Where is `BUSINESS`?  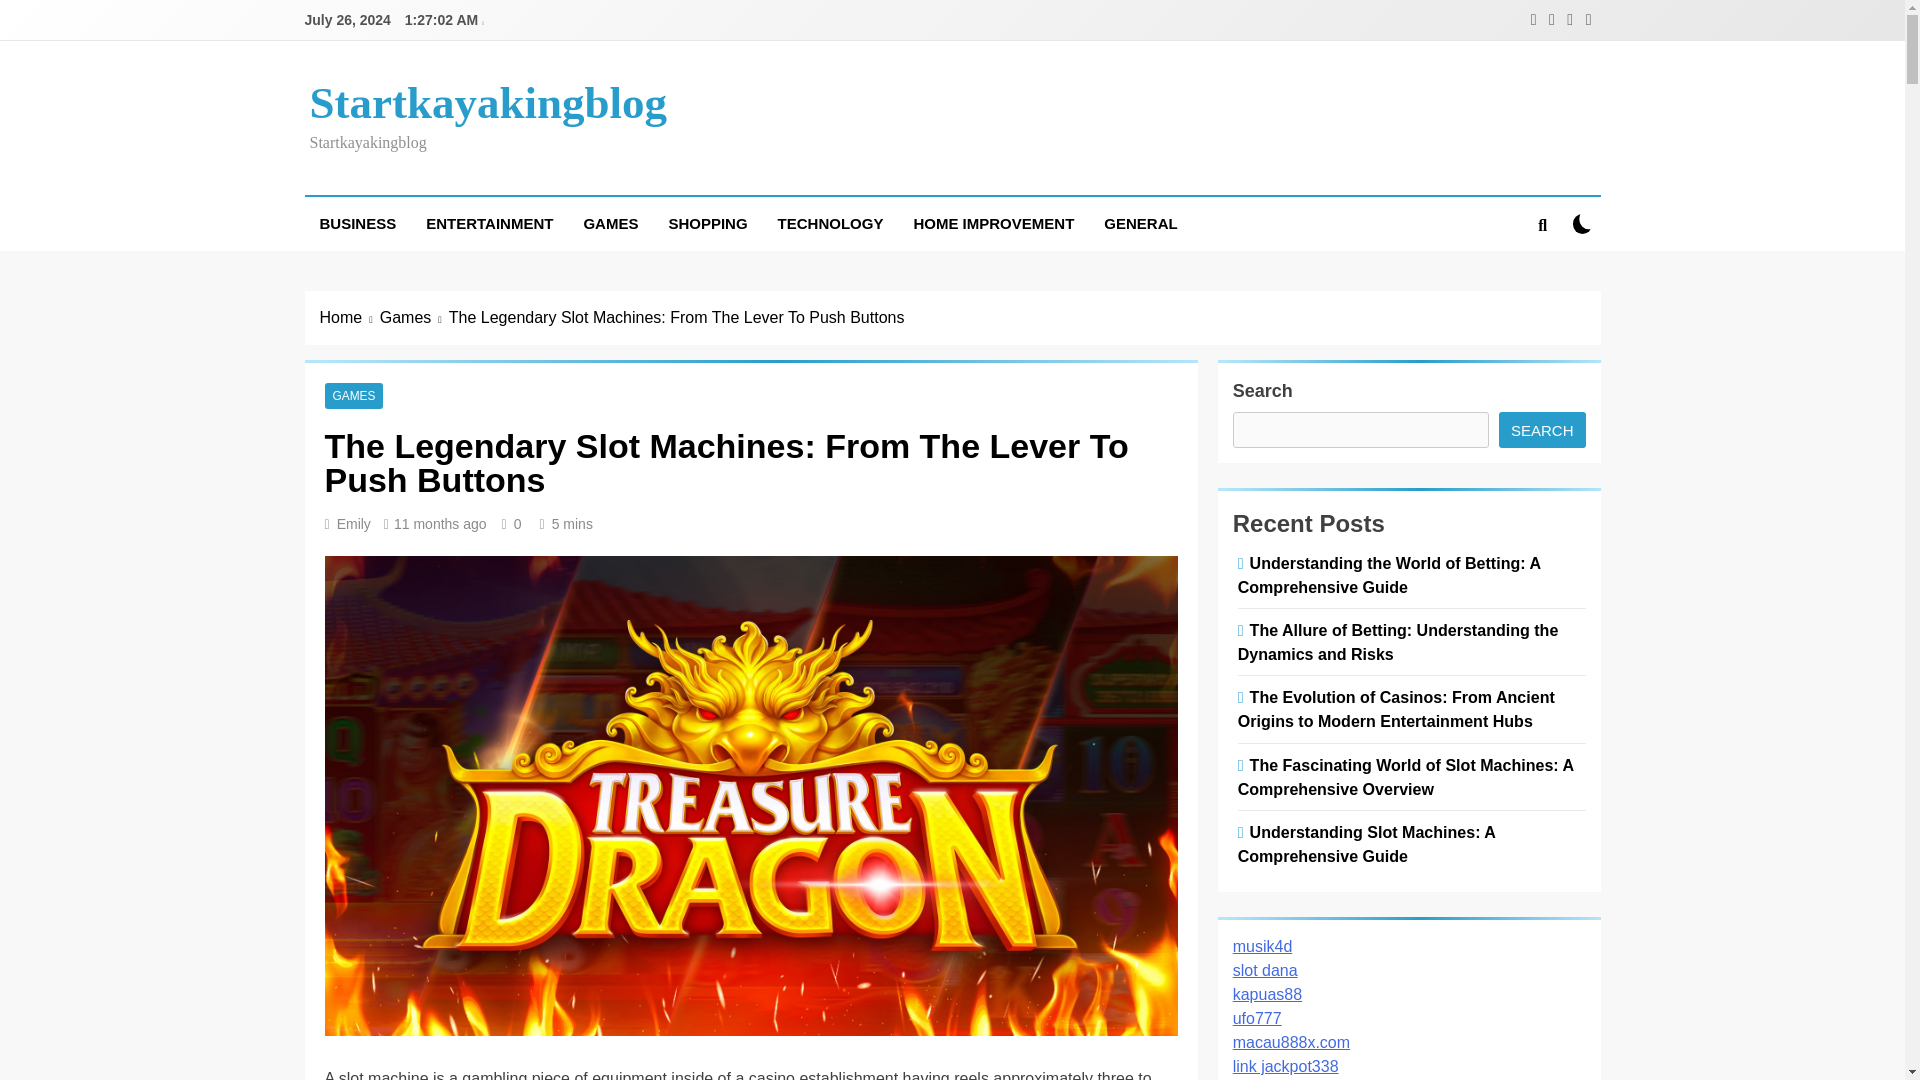
BUSINESS is located at coordinates (356, 223).